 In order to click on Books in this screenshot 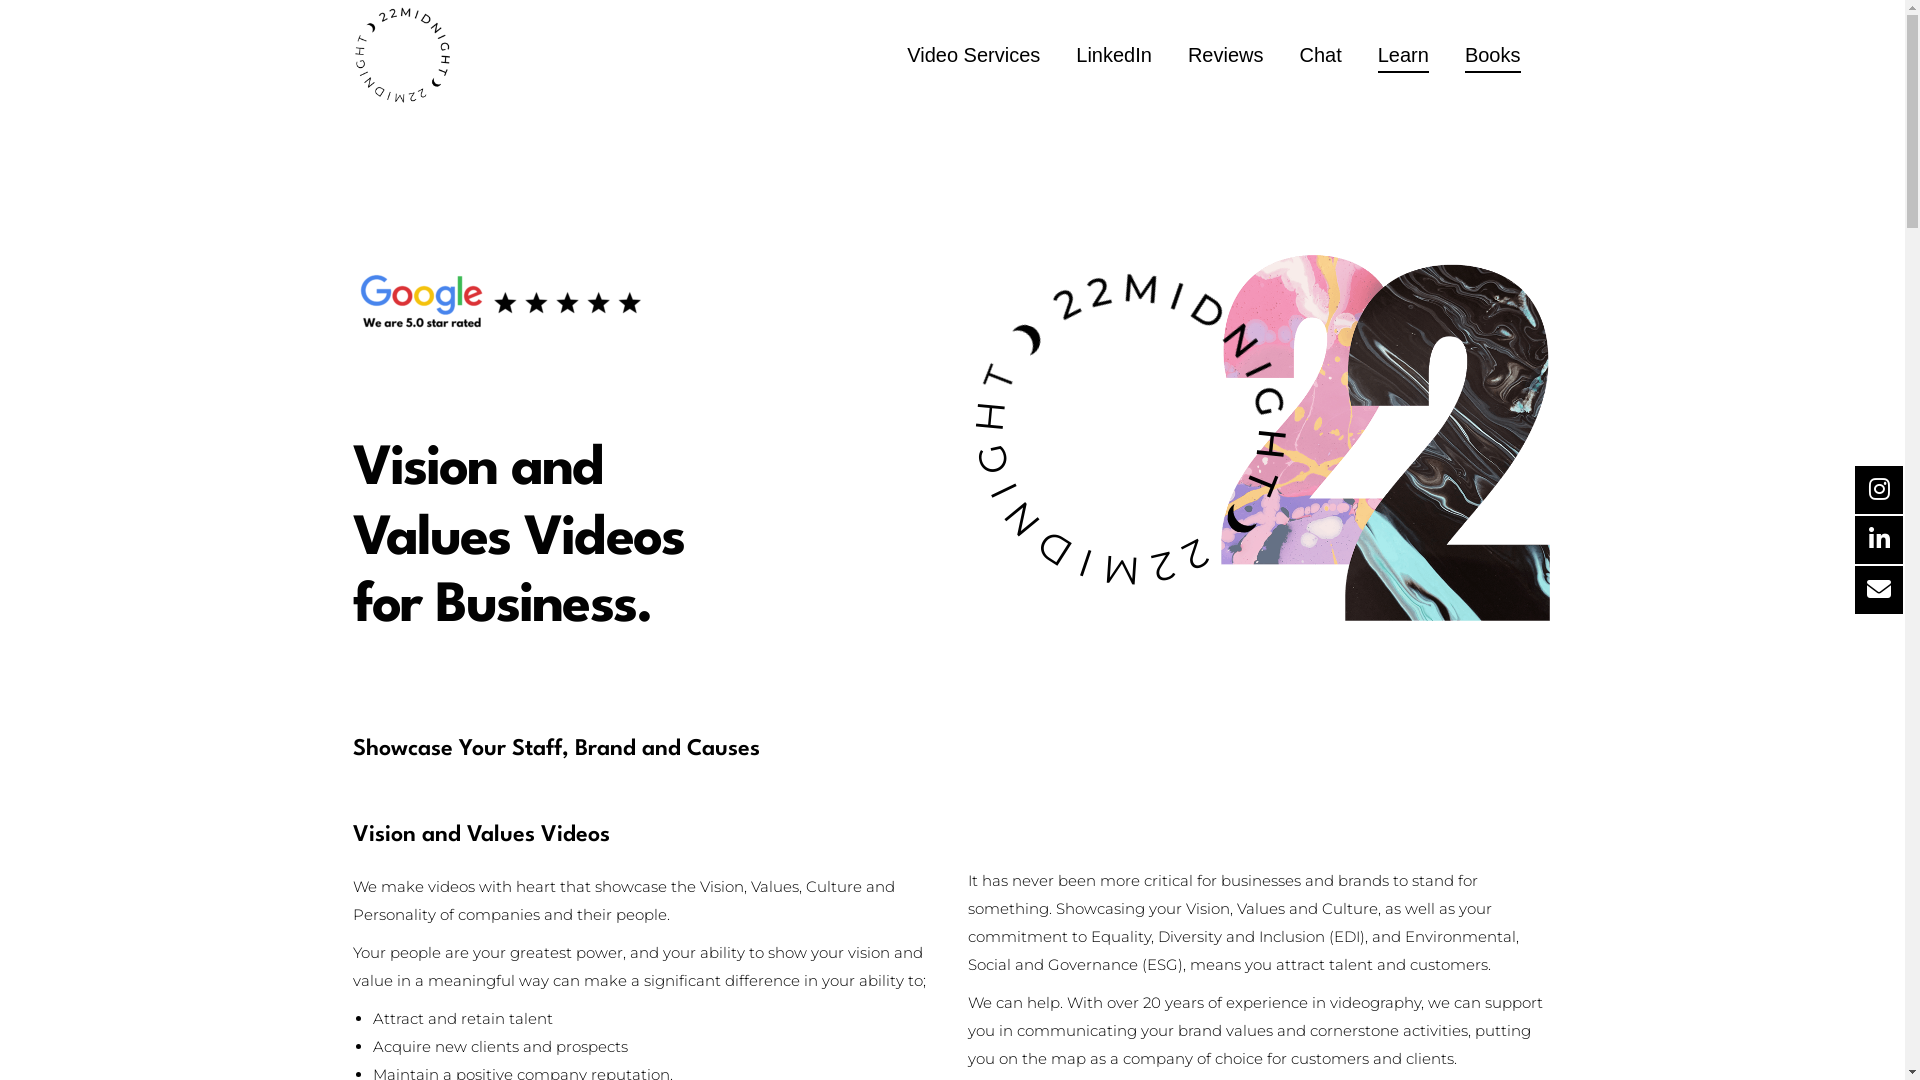, I will do `click(1493, 55)`.